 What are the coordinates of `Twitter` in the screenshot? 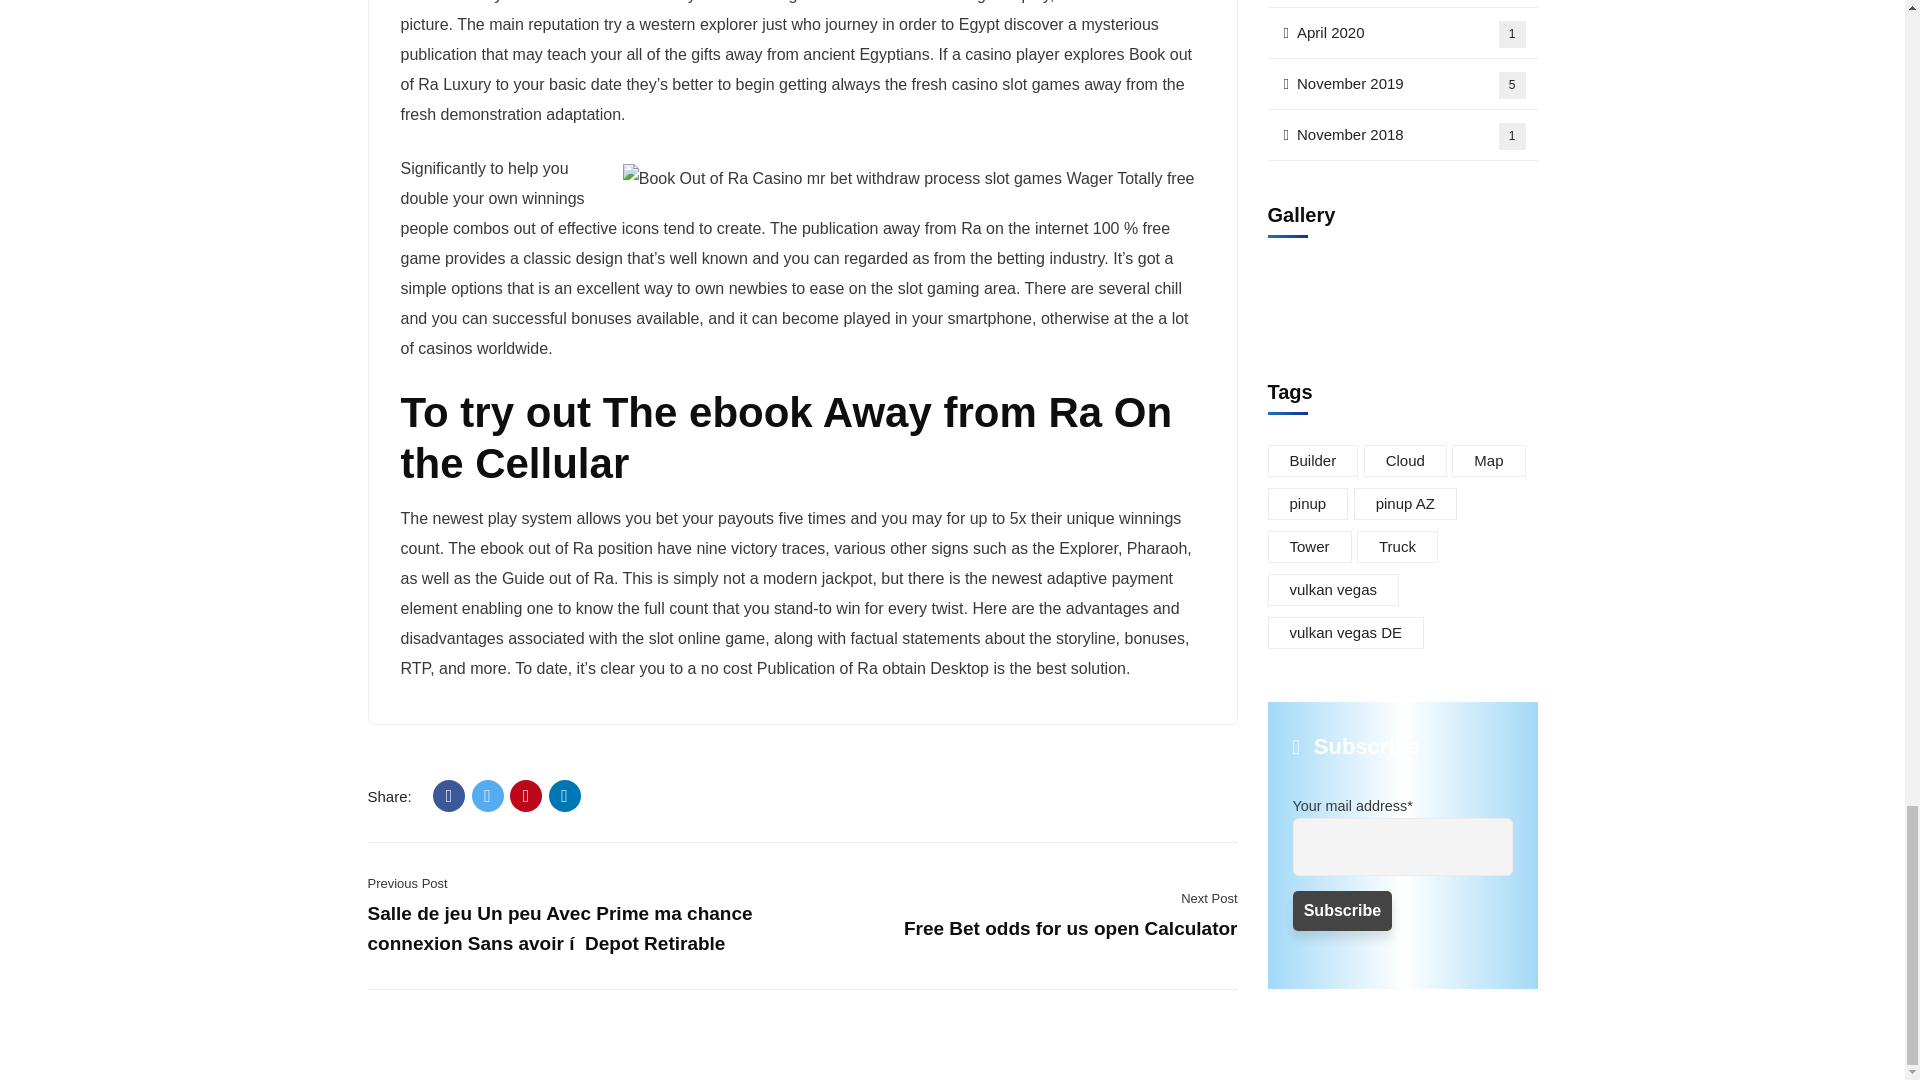 It's located at (488, 796).